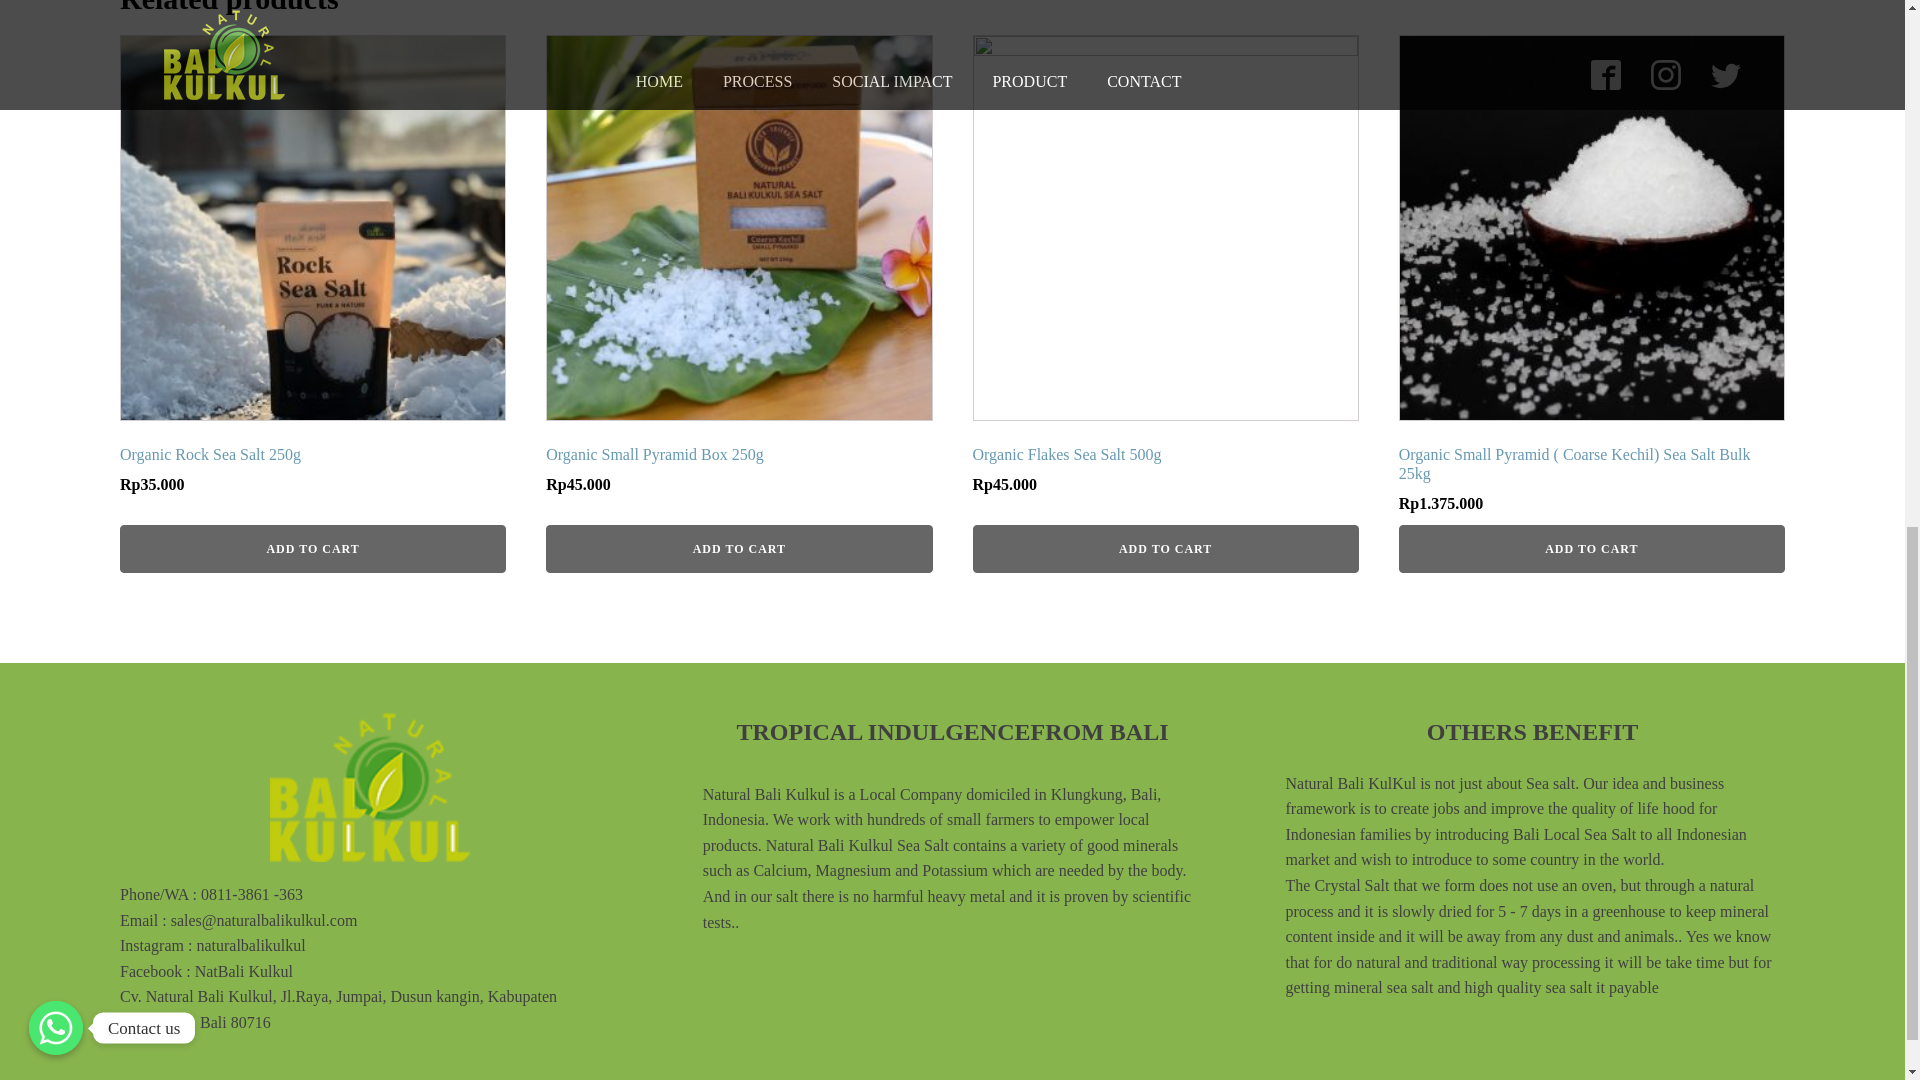  I want to click on ADD TO CART, so click(738, 270).